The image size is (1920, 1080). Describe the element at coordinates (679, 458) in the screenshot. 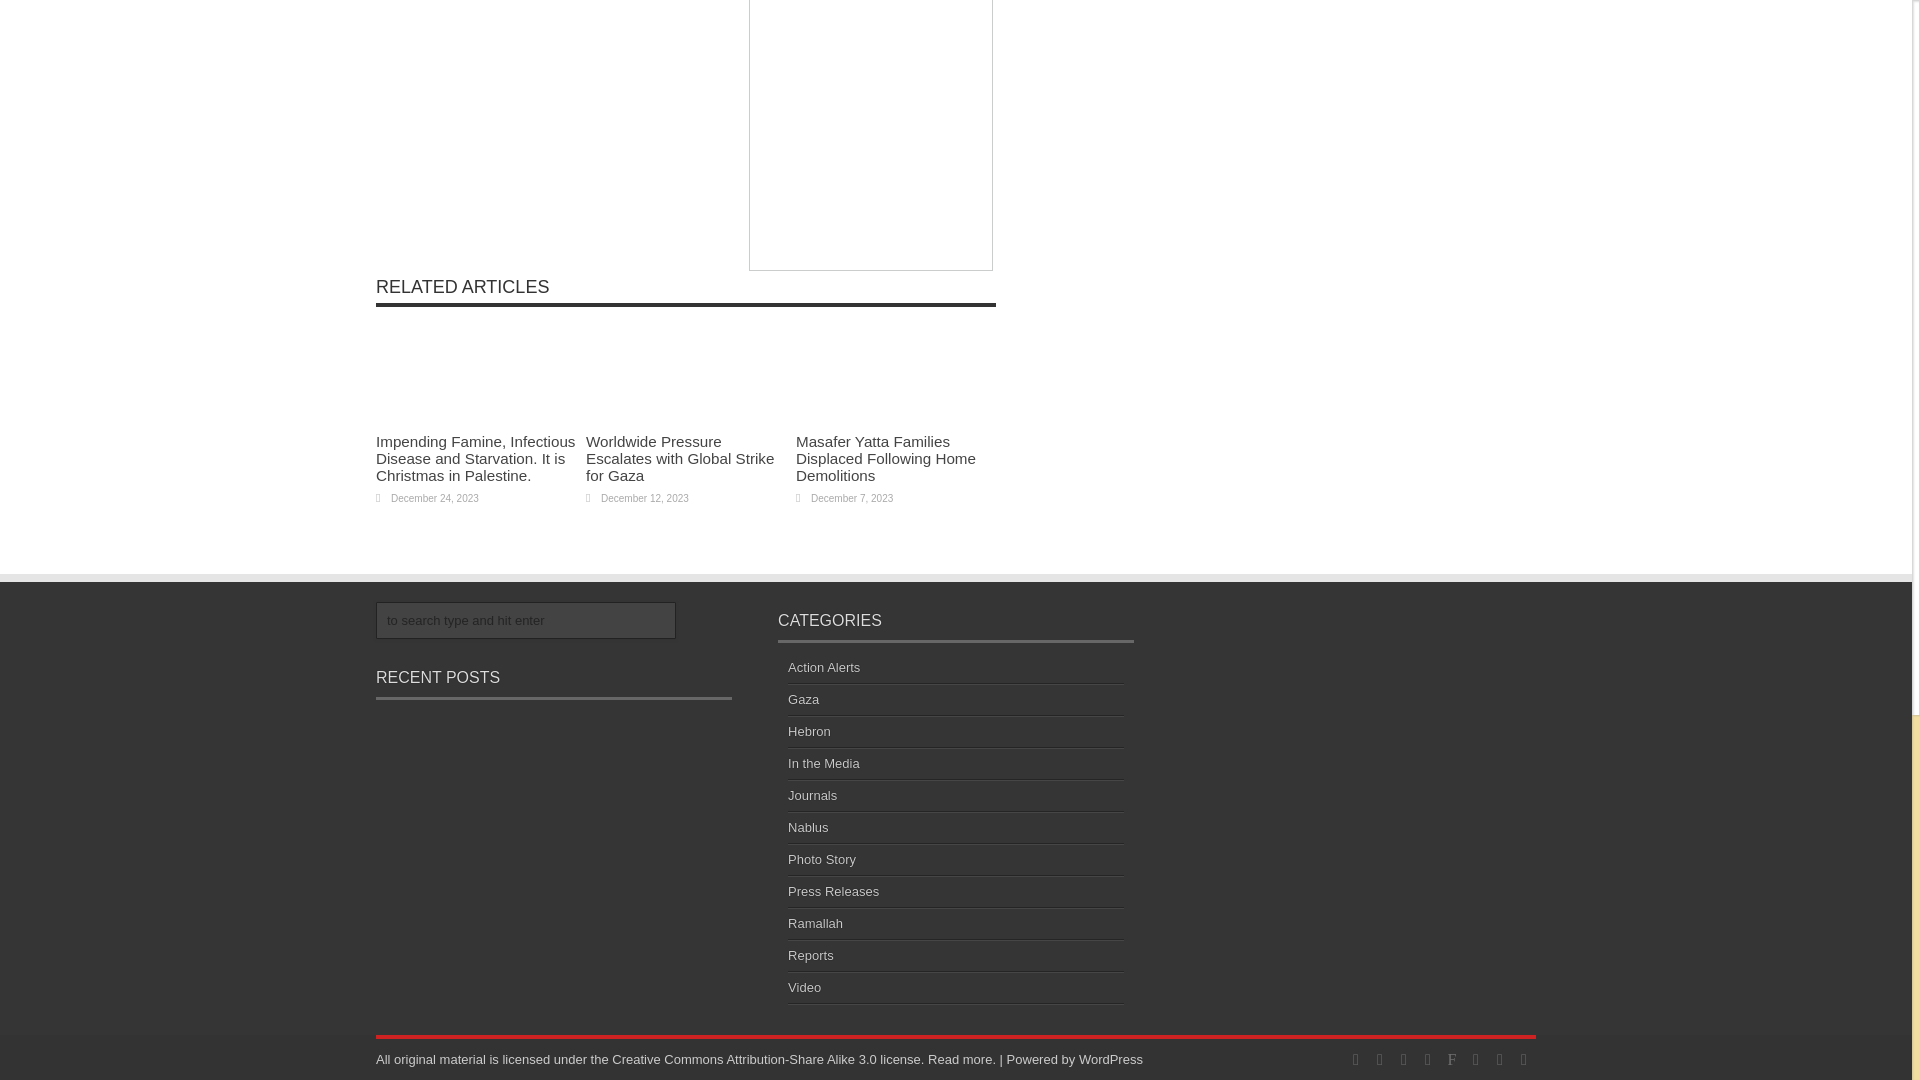

I see `Worldwide Pressure Escalates with Global Strike for Gaza` at that location.